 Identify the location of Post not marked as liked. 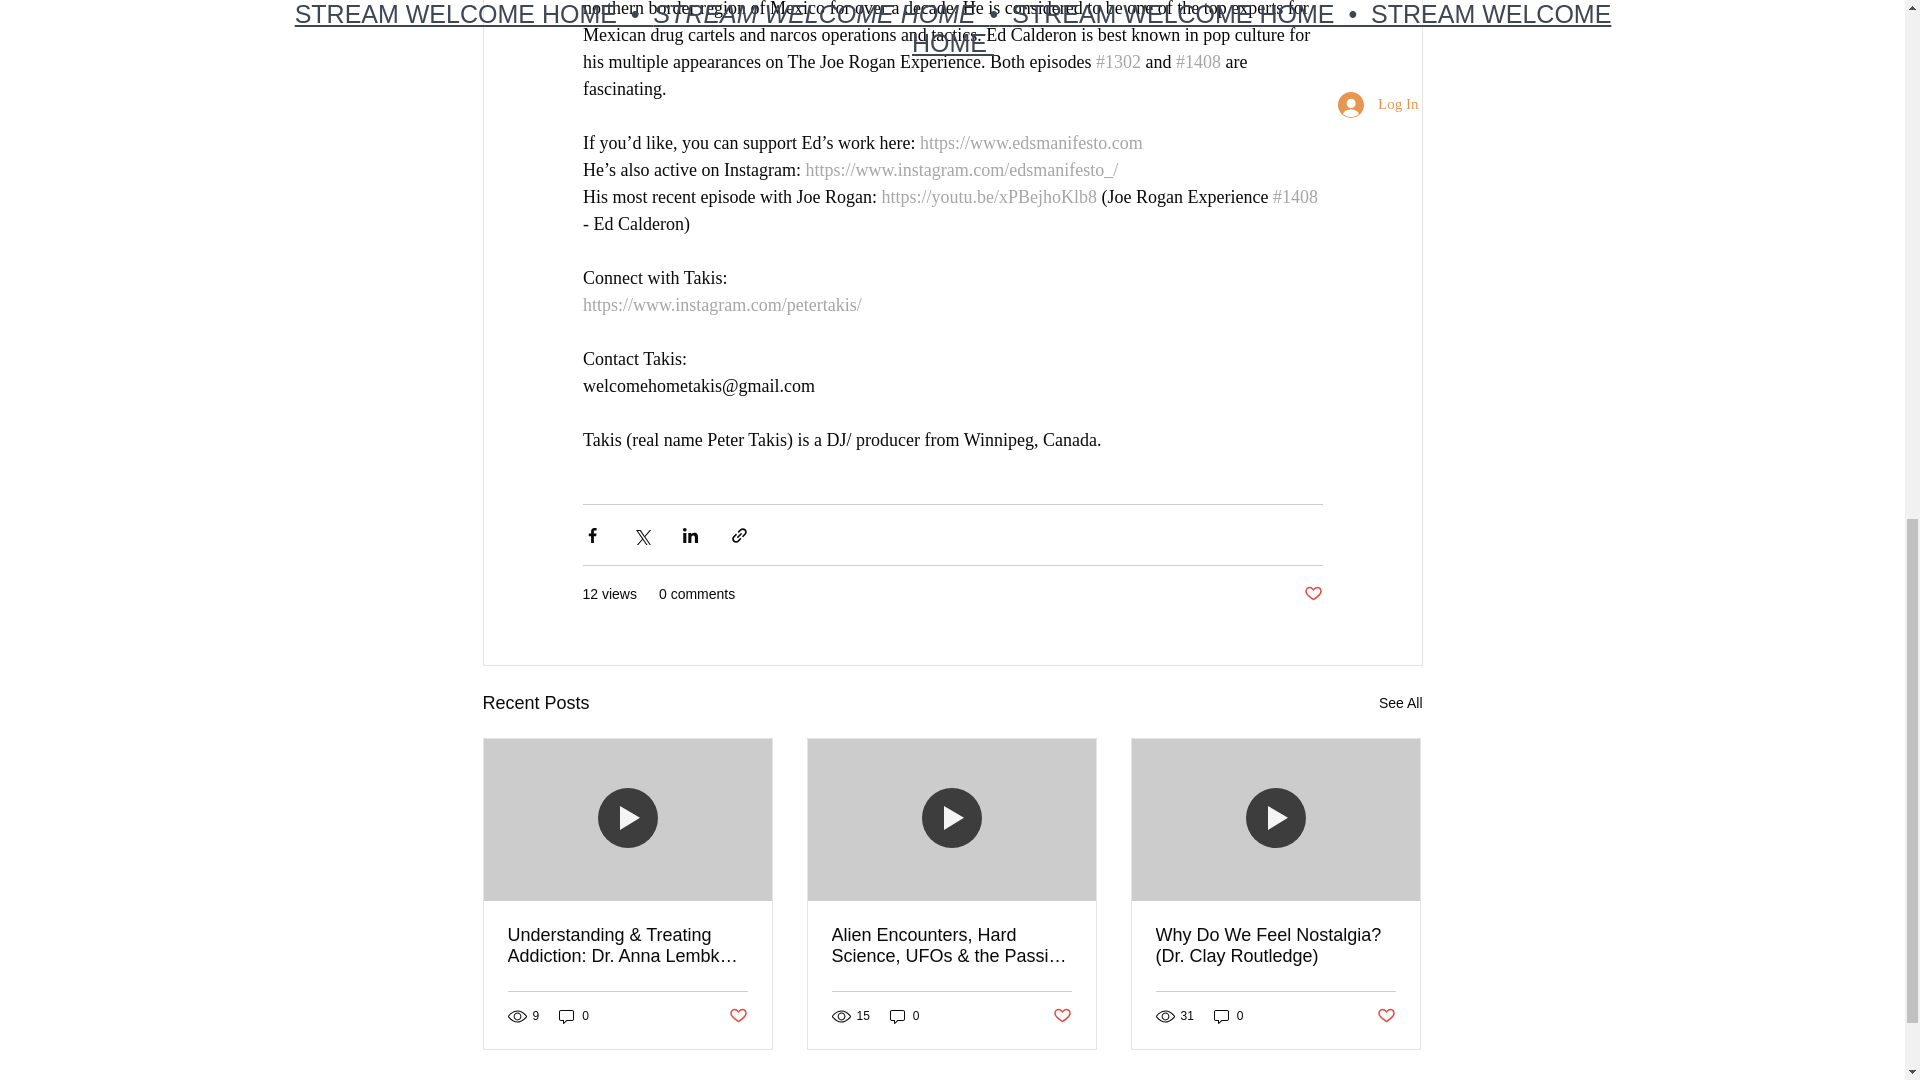
(1312, 594).